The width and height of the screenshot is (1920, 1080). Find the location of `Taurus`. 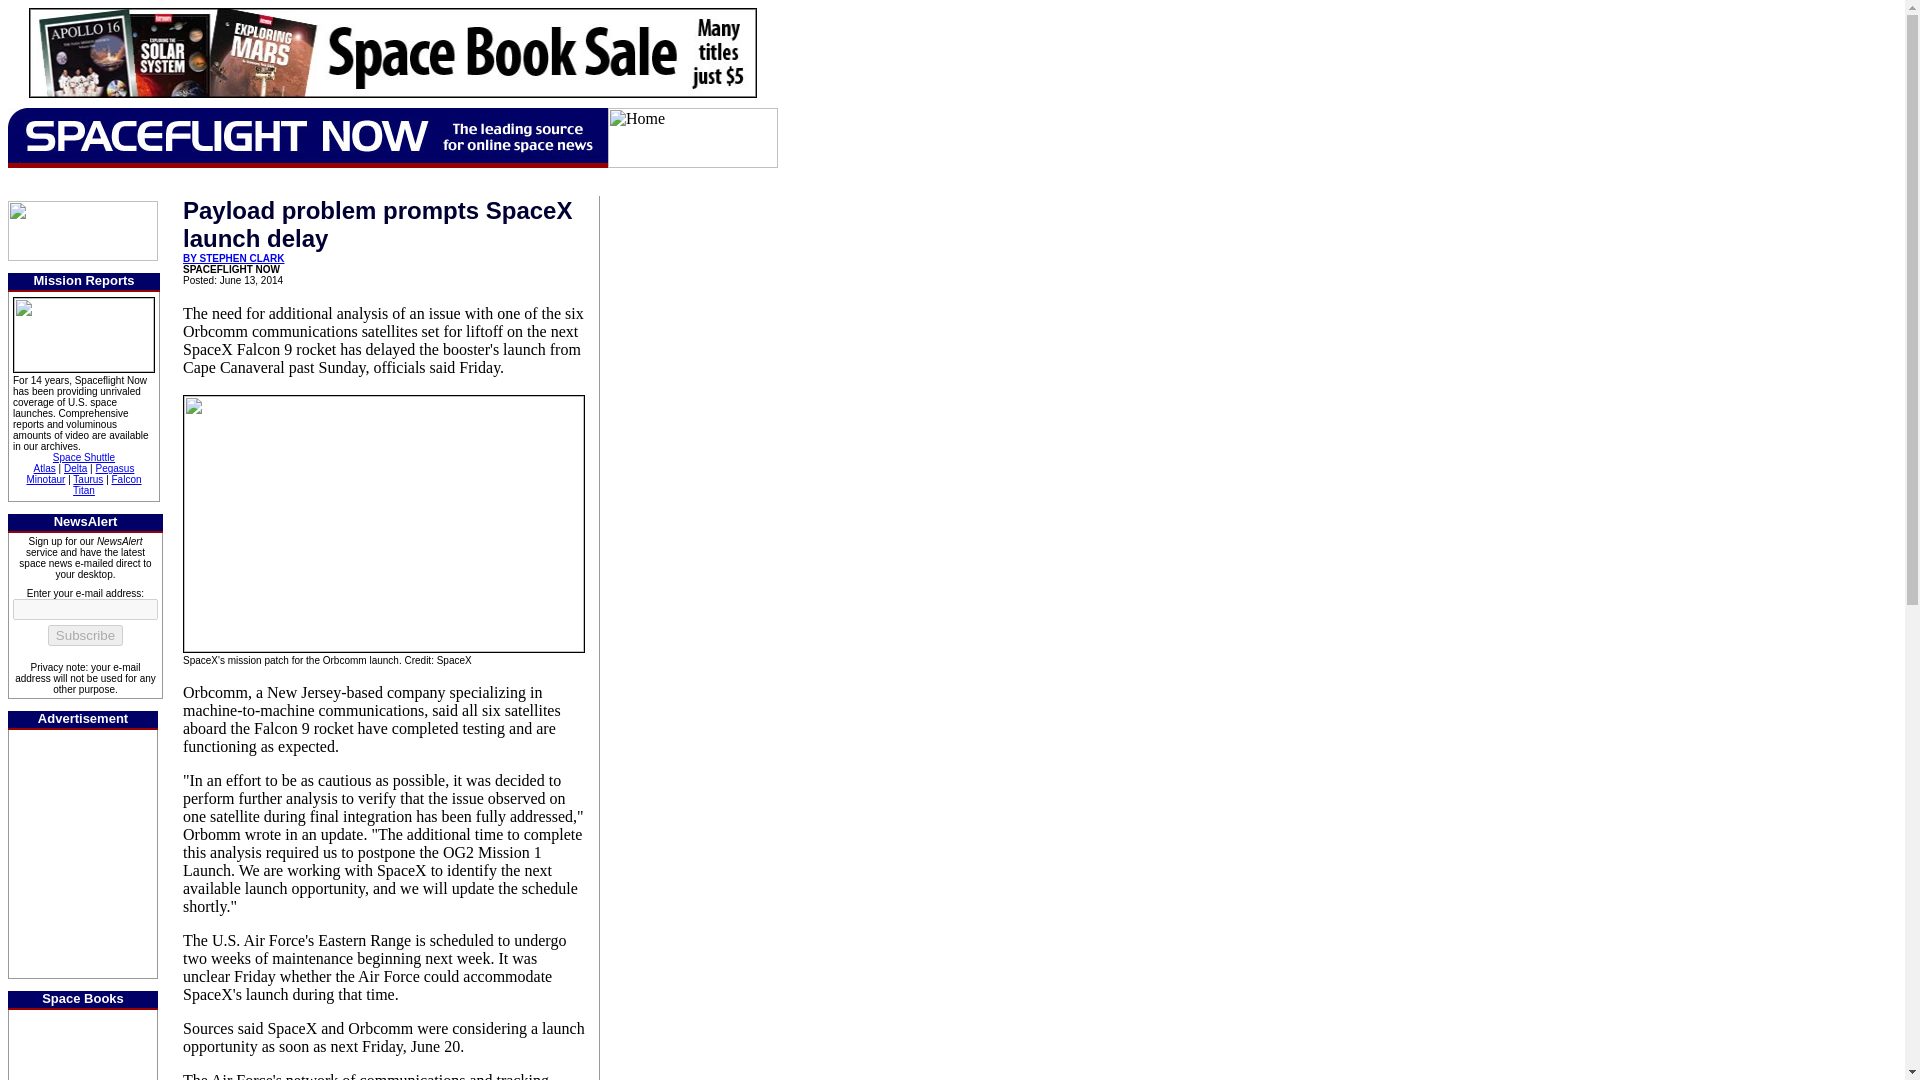

Taurus is located at coordinates (88, 479).